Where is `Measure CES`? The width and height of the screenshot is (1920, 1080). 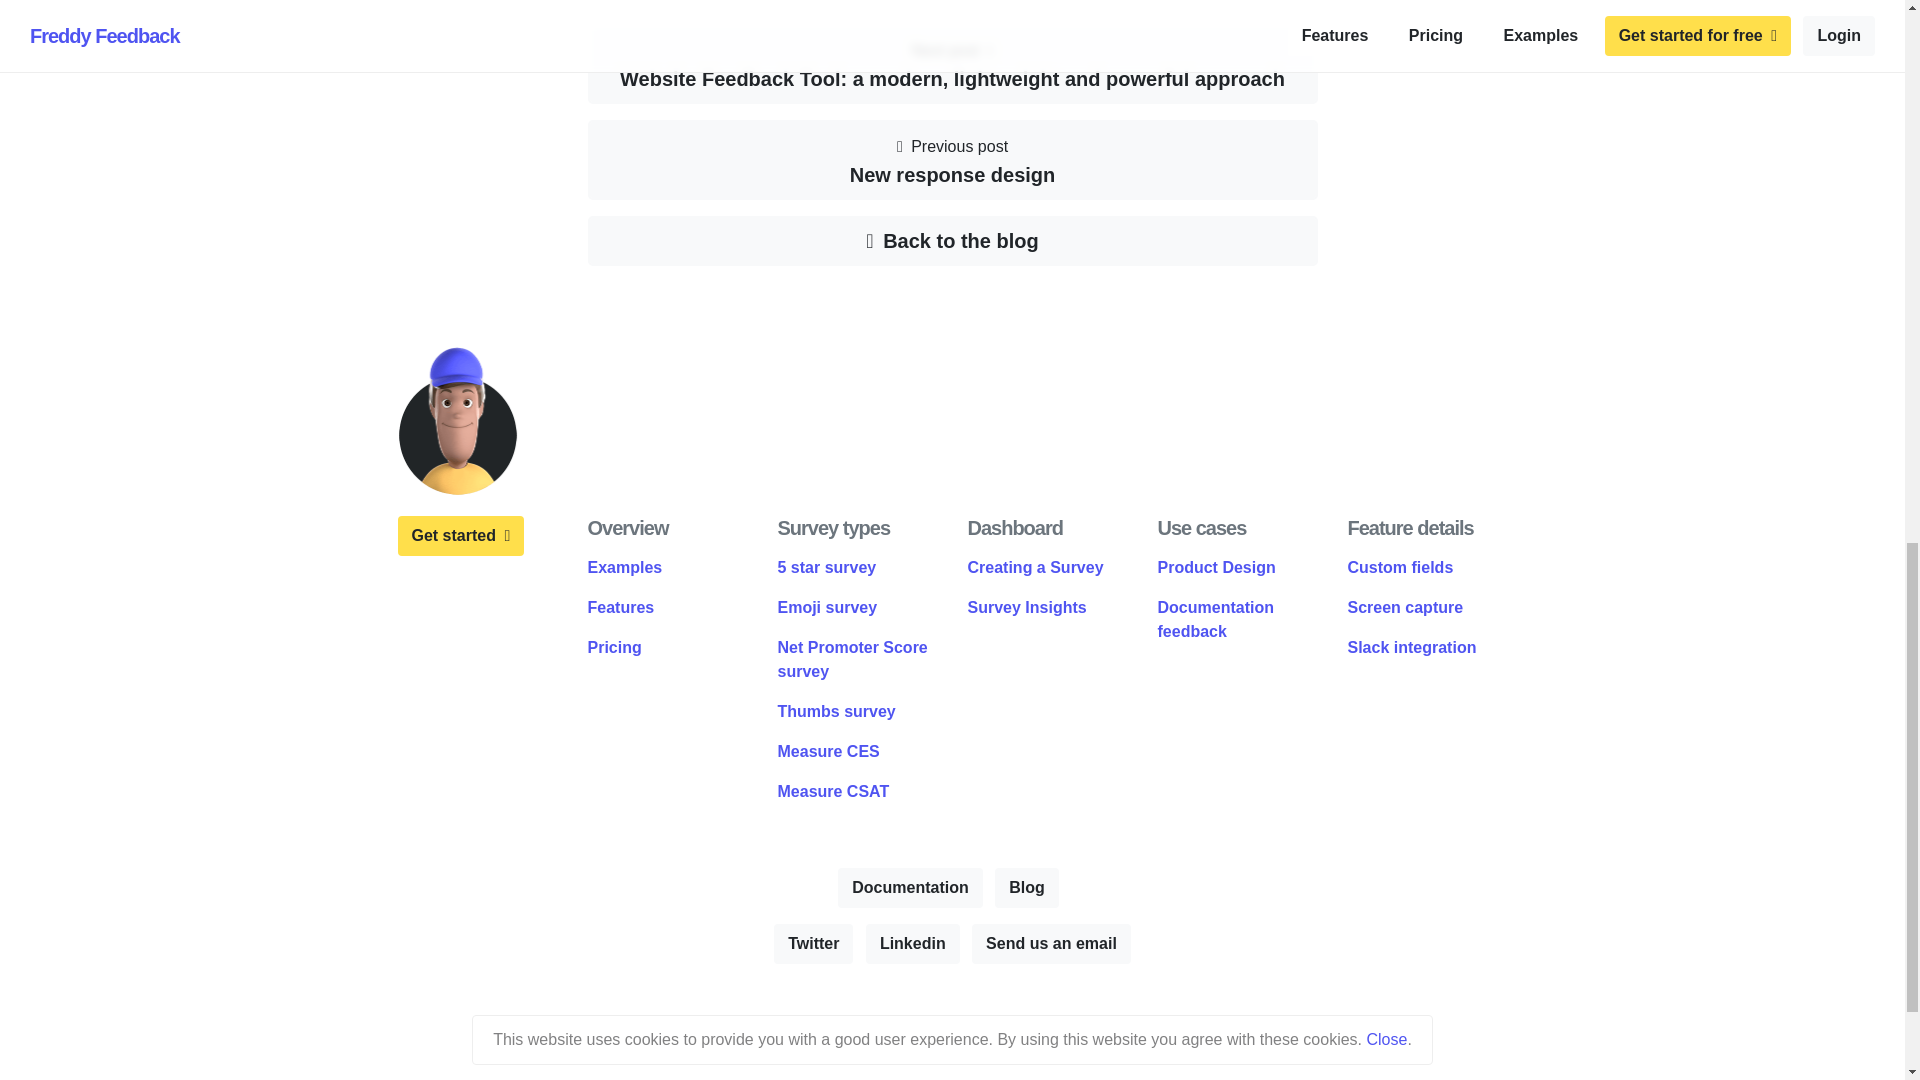 Measure CES is located at coordinates (828, 752).